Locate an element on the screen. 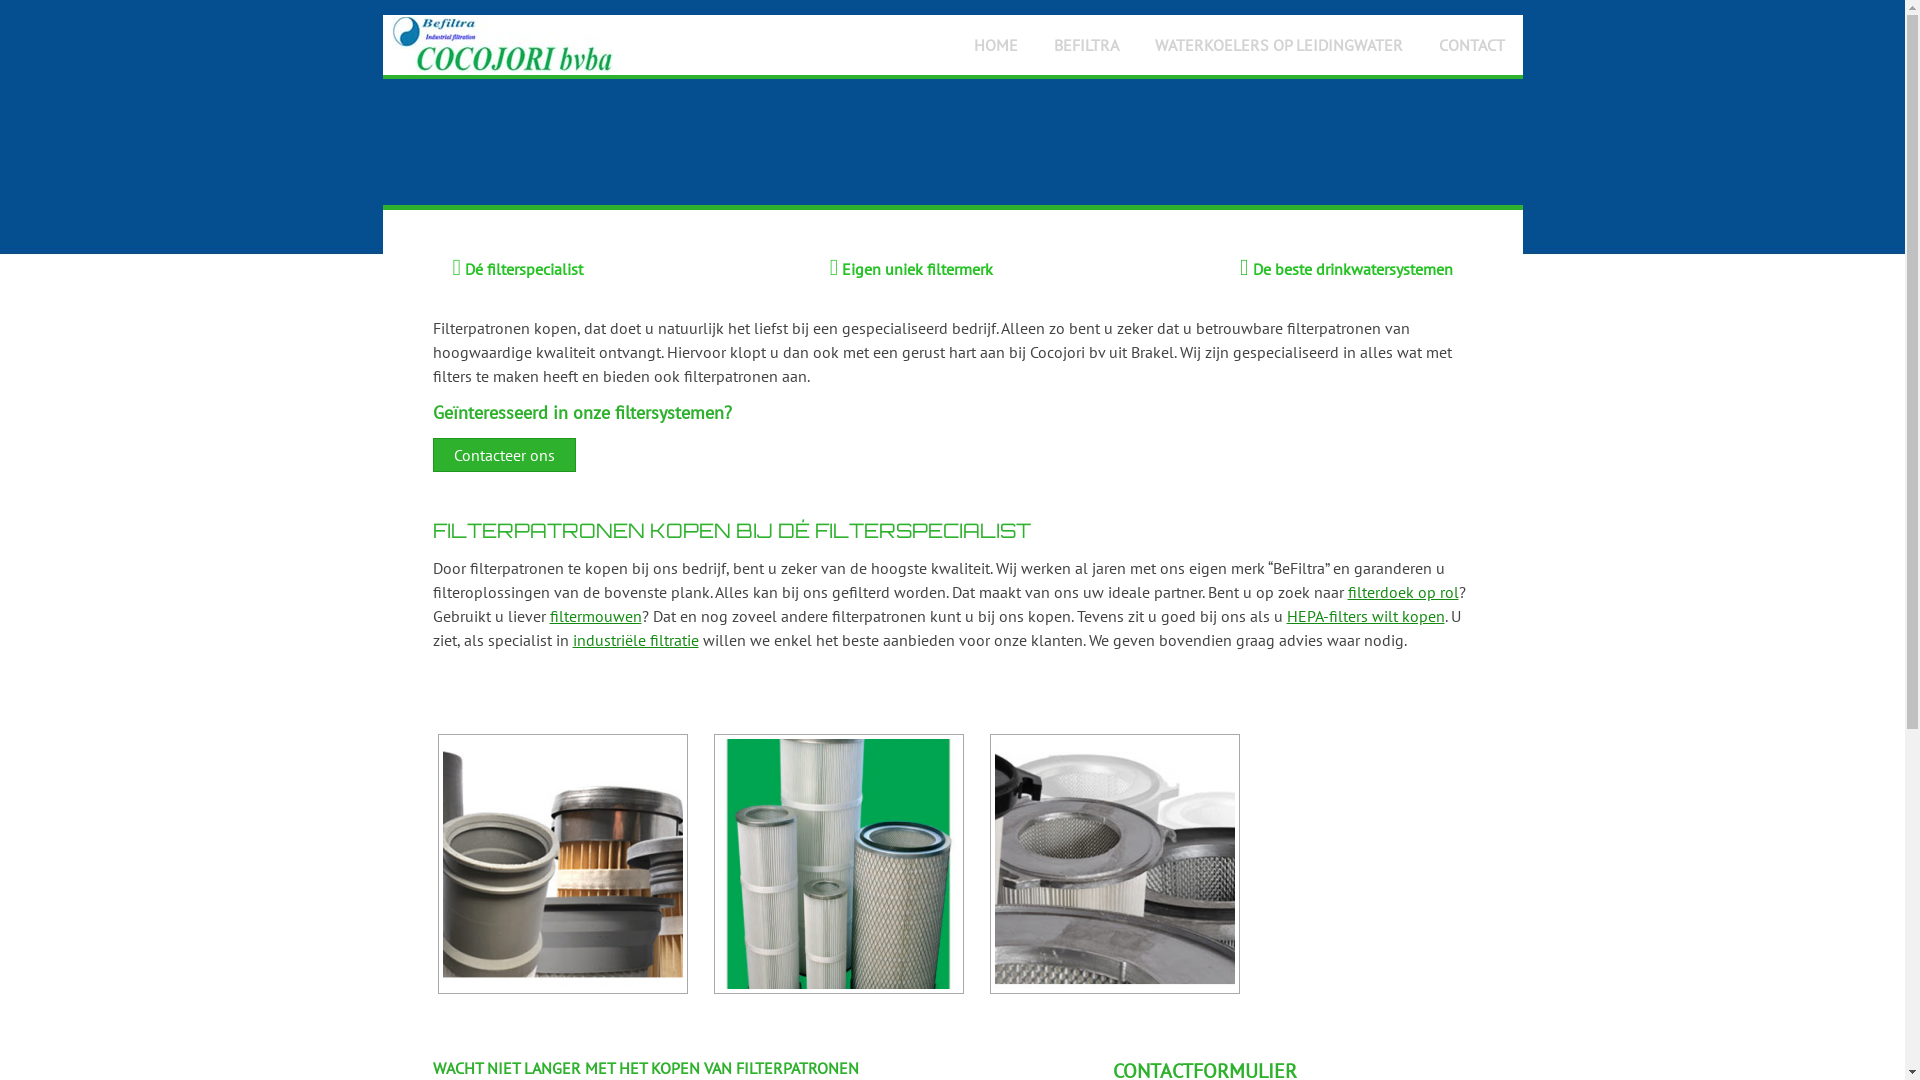 The image size is (1920, 1080). WATERKOELERS OP LEIDINGWATER is located at coordinates (1278, 45).